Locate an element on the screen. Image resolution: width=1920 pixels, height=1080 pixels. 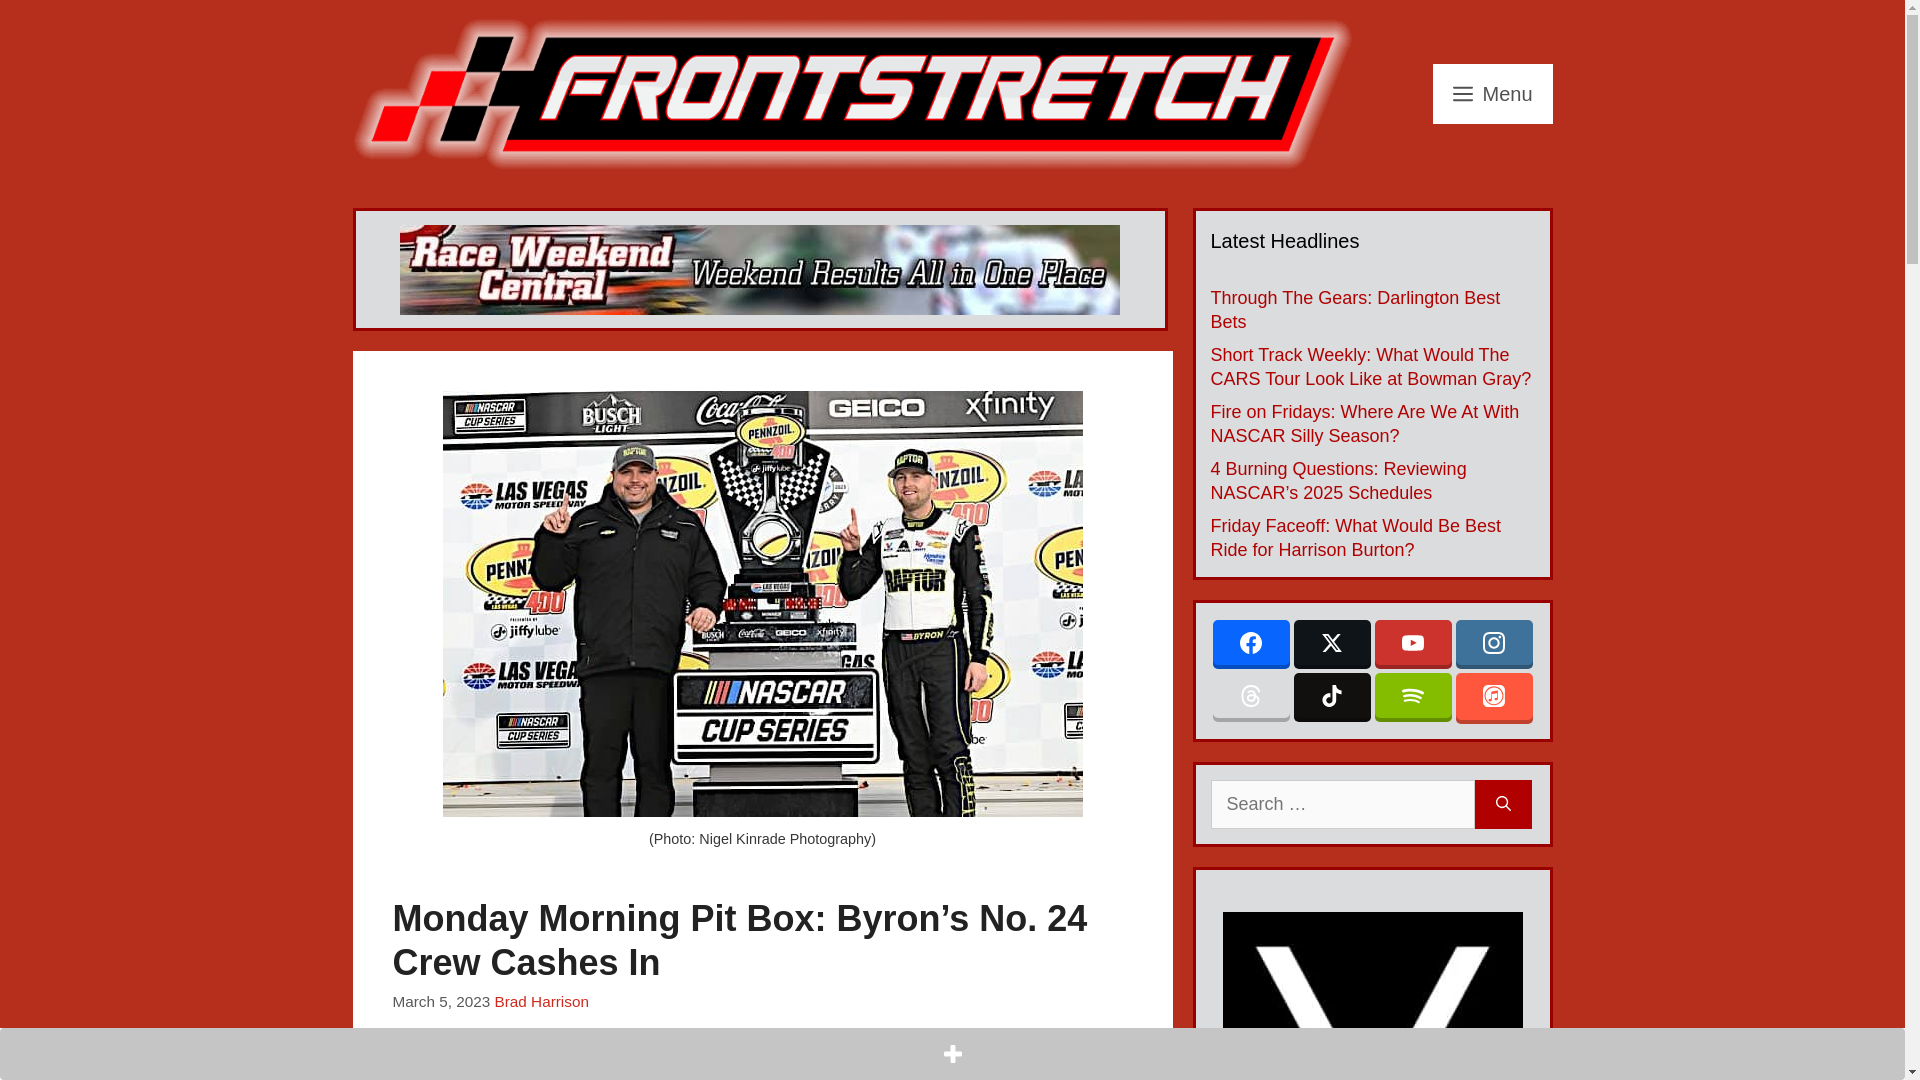
Share on Comments is located at coordinates (626, 1068).